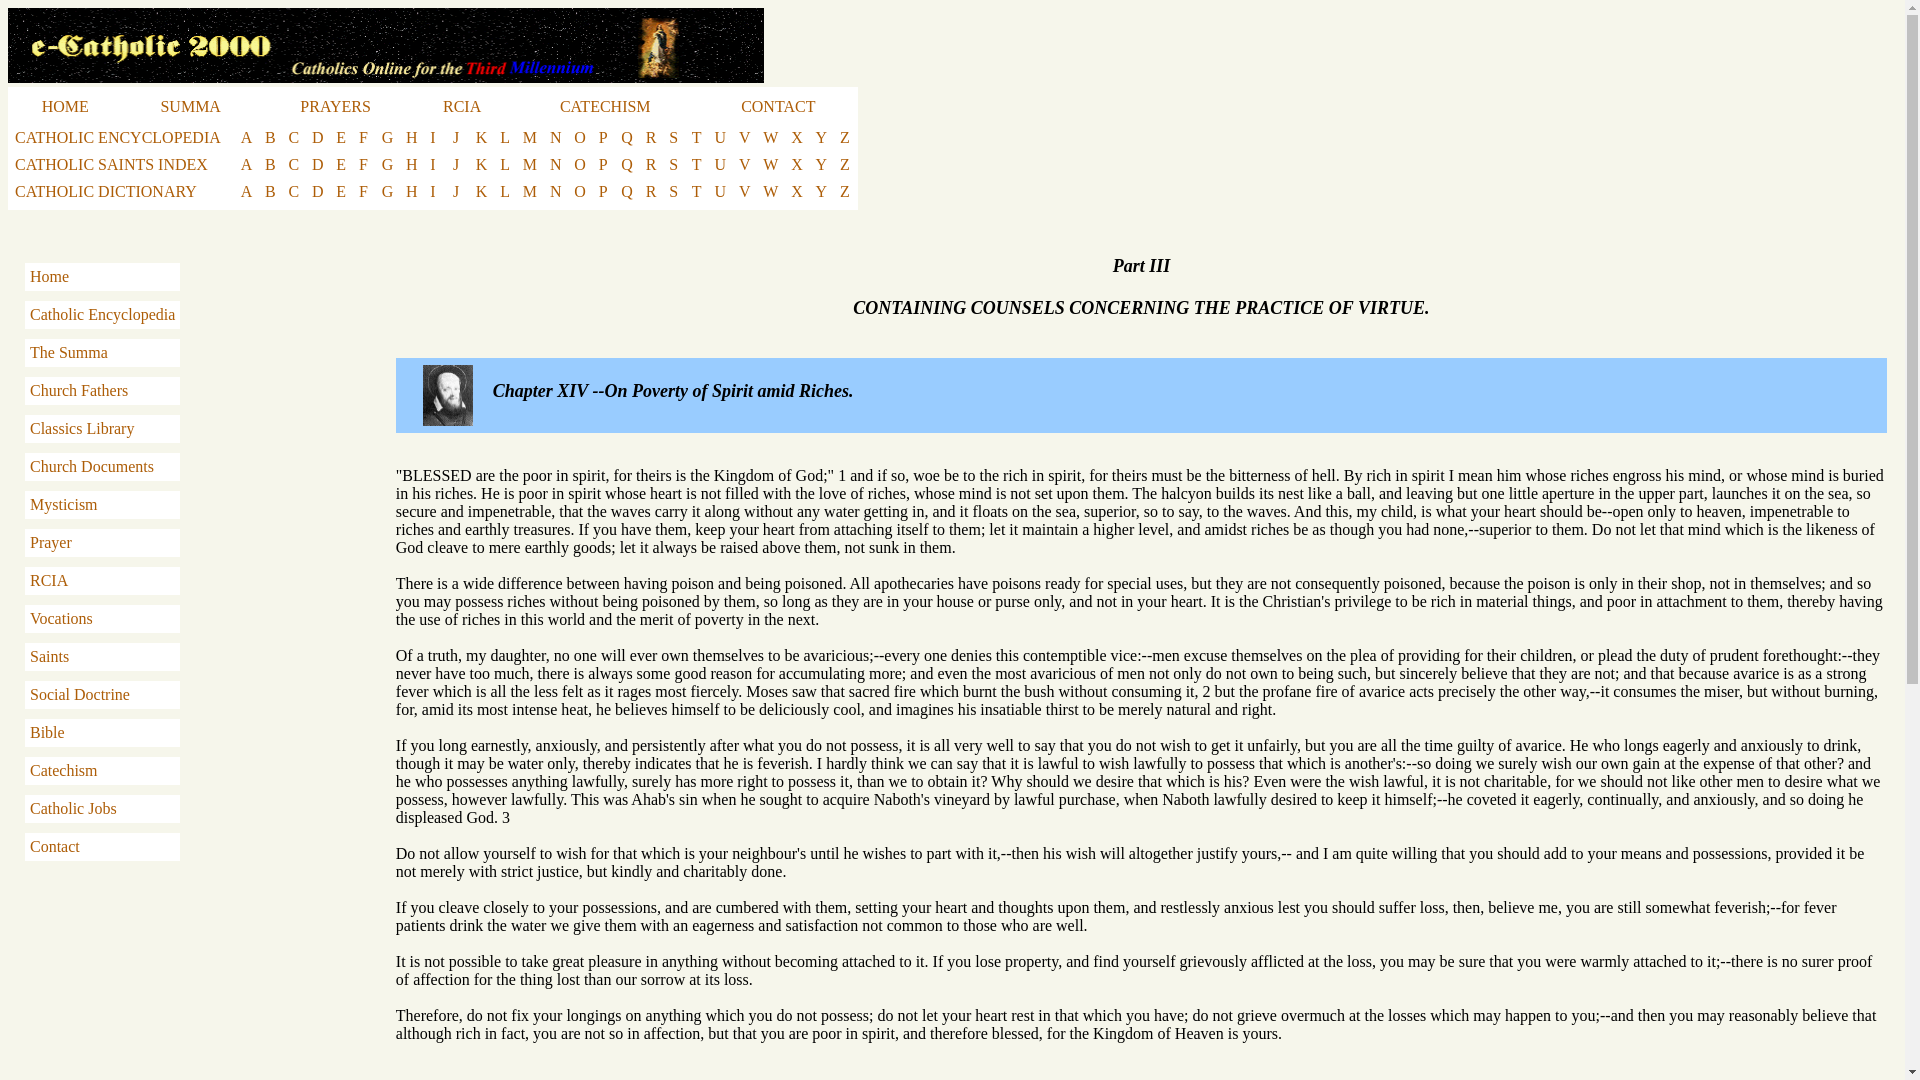 This screenshot has height=1080, width=1920. I want to click on R, so click(652, 137).